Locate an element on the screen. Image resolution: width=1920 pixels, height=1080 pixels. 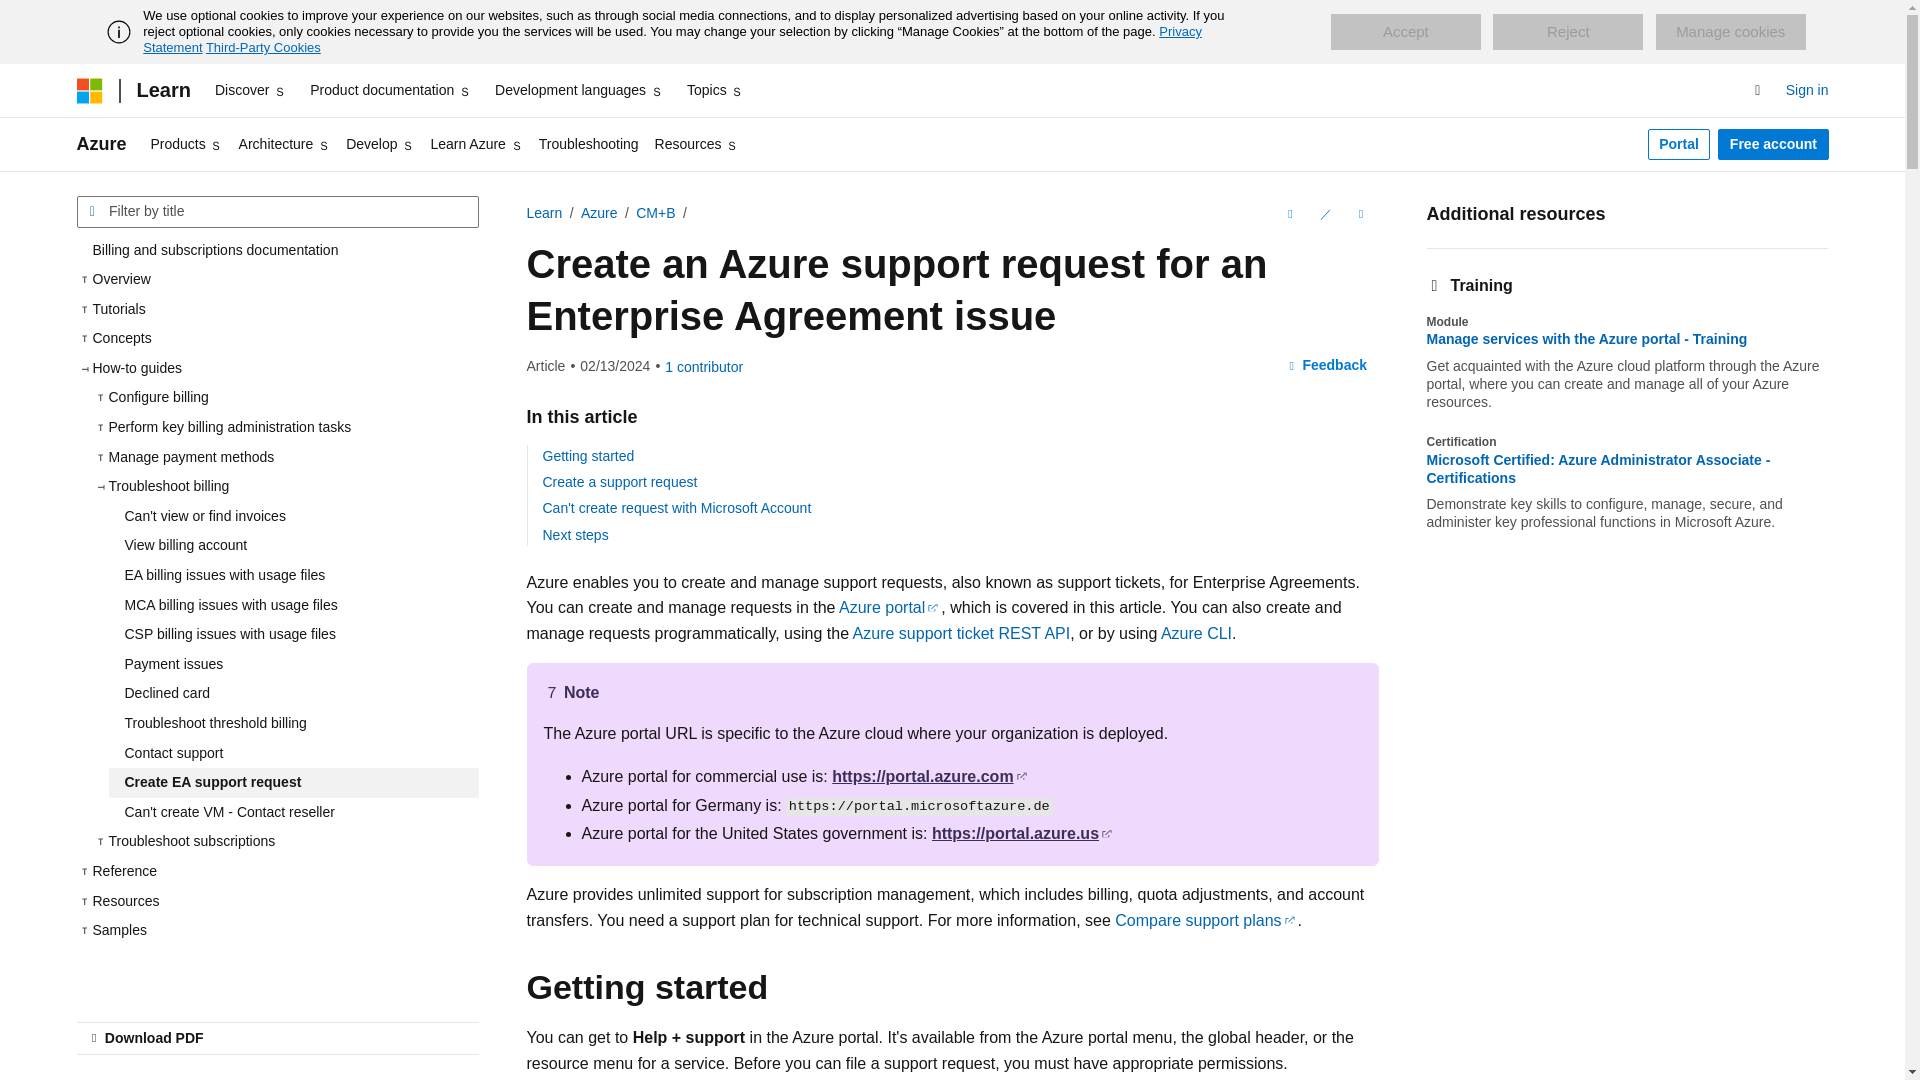
Azure is located at coordinates (101, 144).